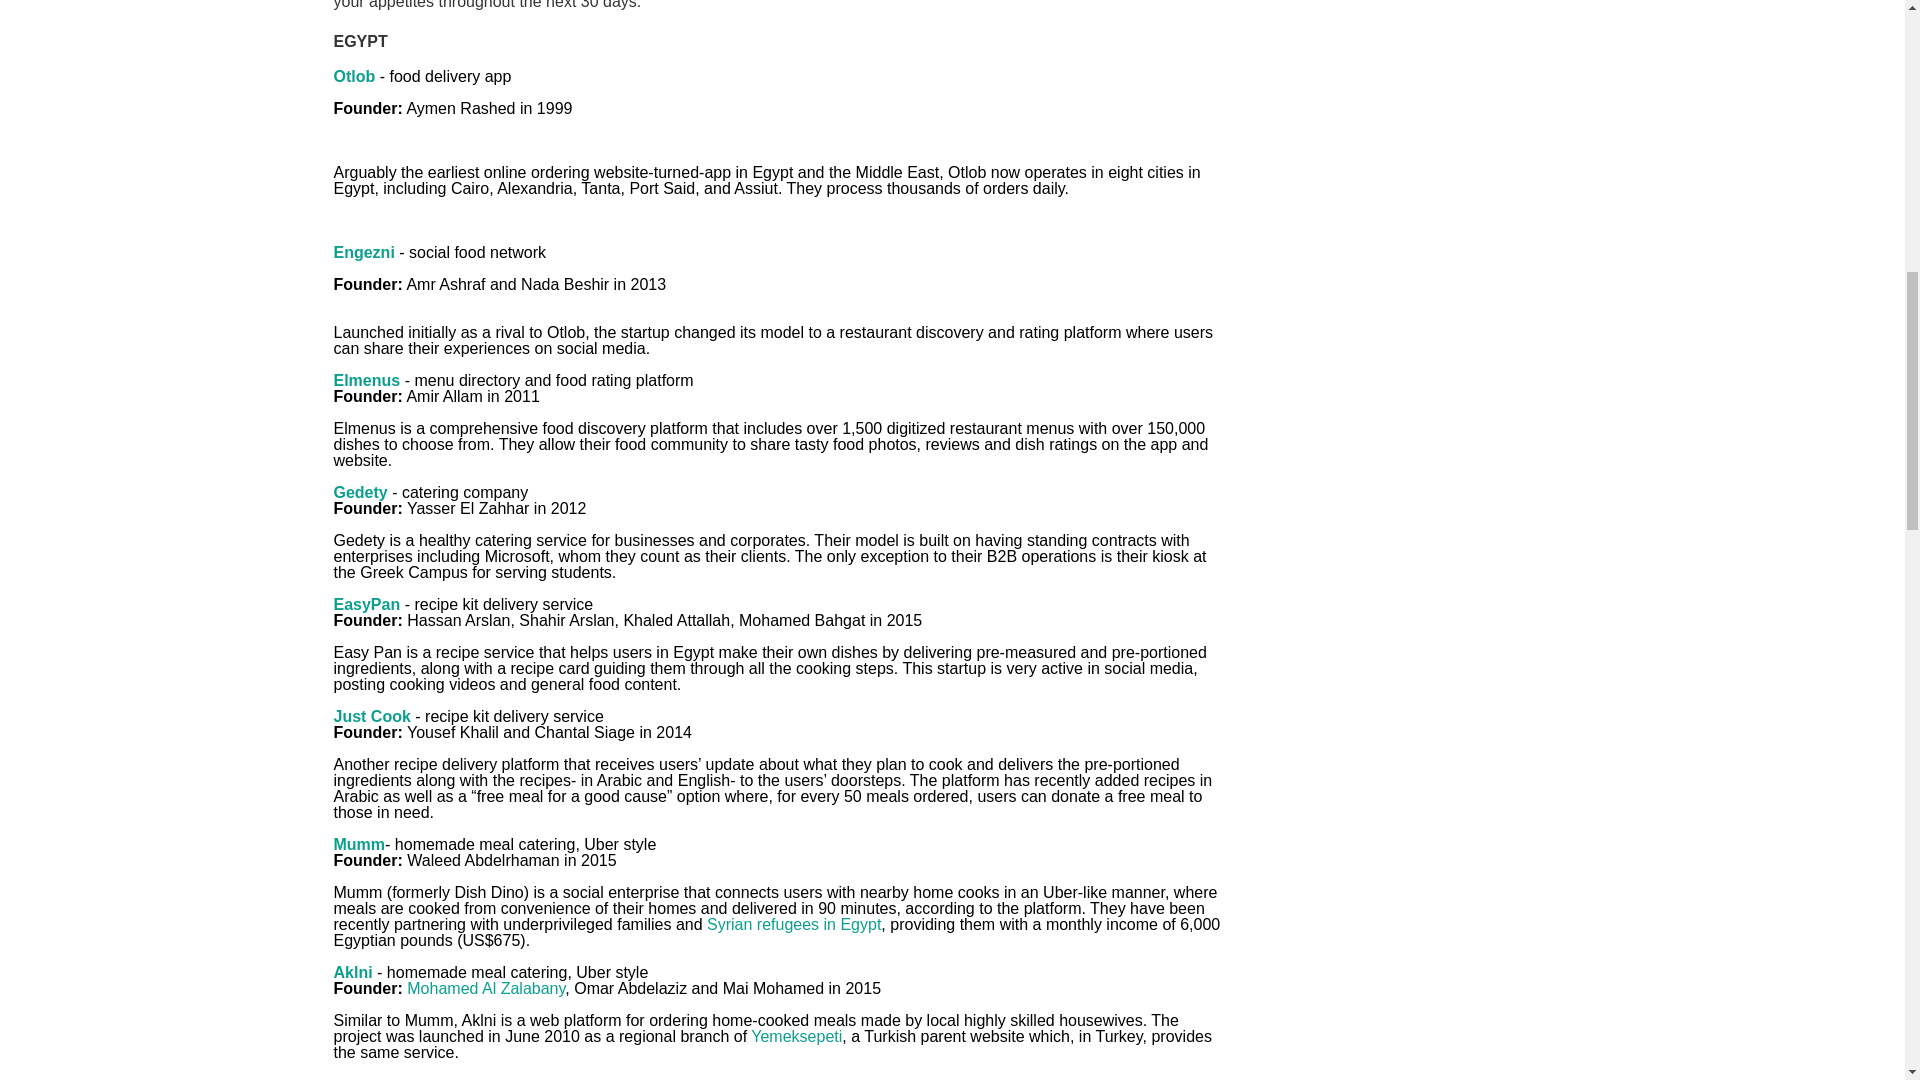  Describe the element at coordinates (794, 924) in the screenshot. I see `Syrian refugees in Egypt` at that location.